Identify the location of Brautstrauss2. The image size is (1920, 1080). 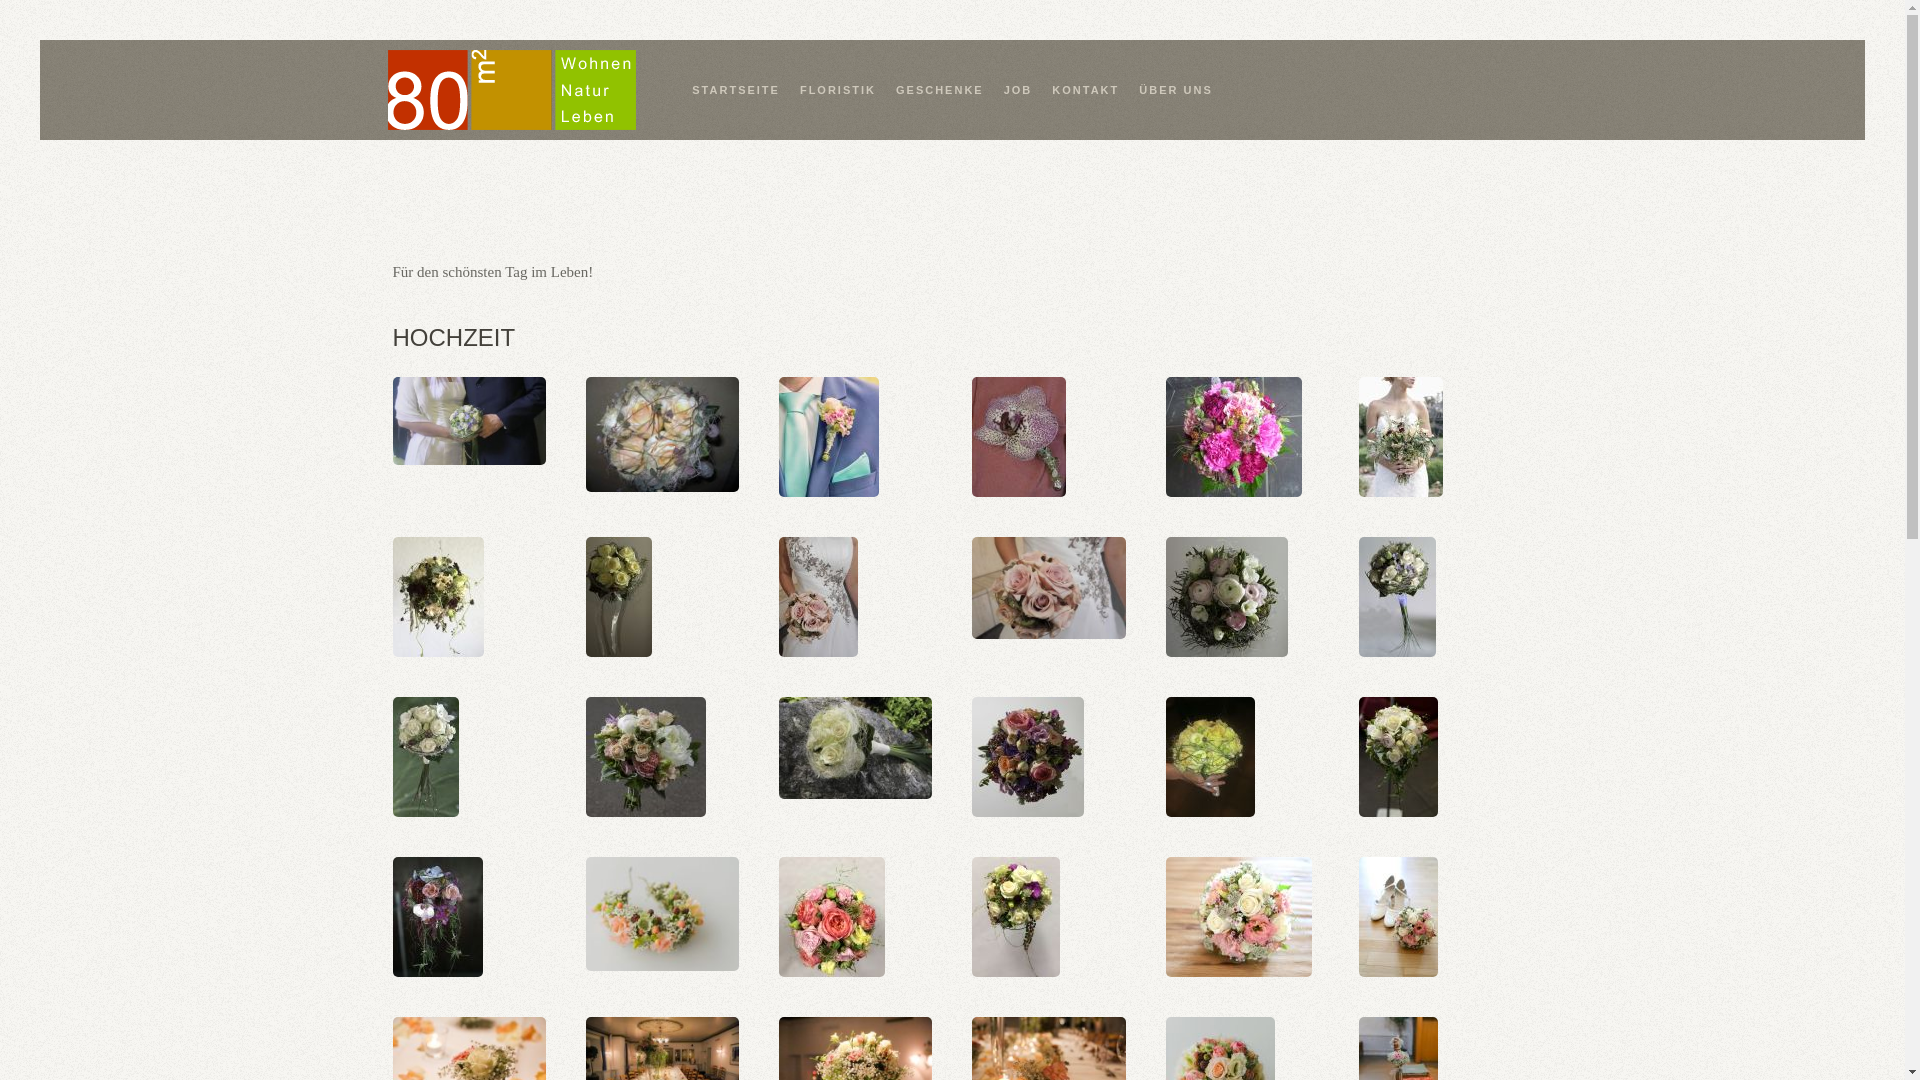
(856, 748).